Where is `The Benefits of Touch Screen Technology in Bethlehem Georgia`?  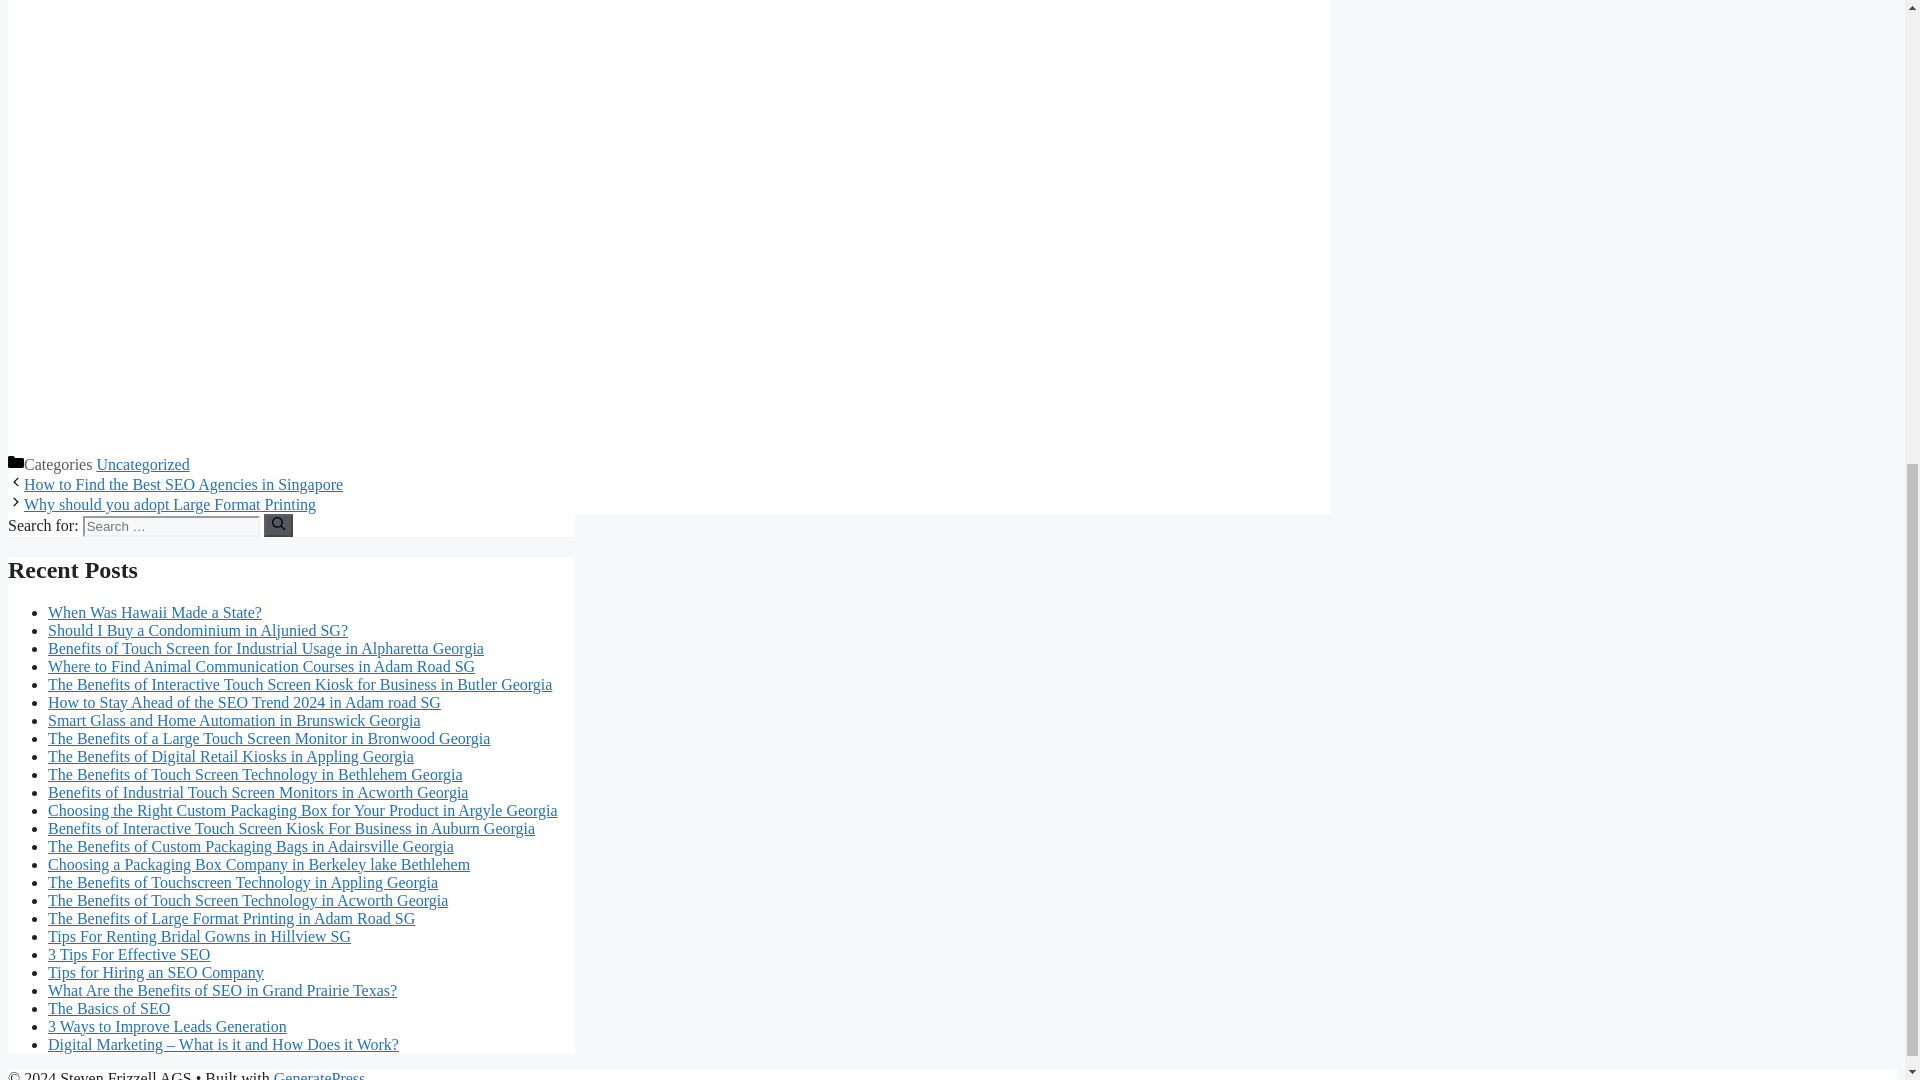
The Benefits of Touch Screen Technology in Bethlehem Georgia is located at coordinates (255, 774).